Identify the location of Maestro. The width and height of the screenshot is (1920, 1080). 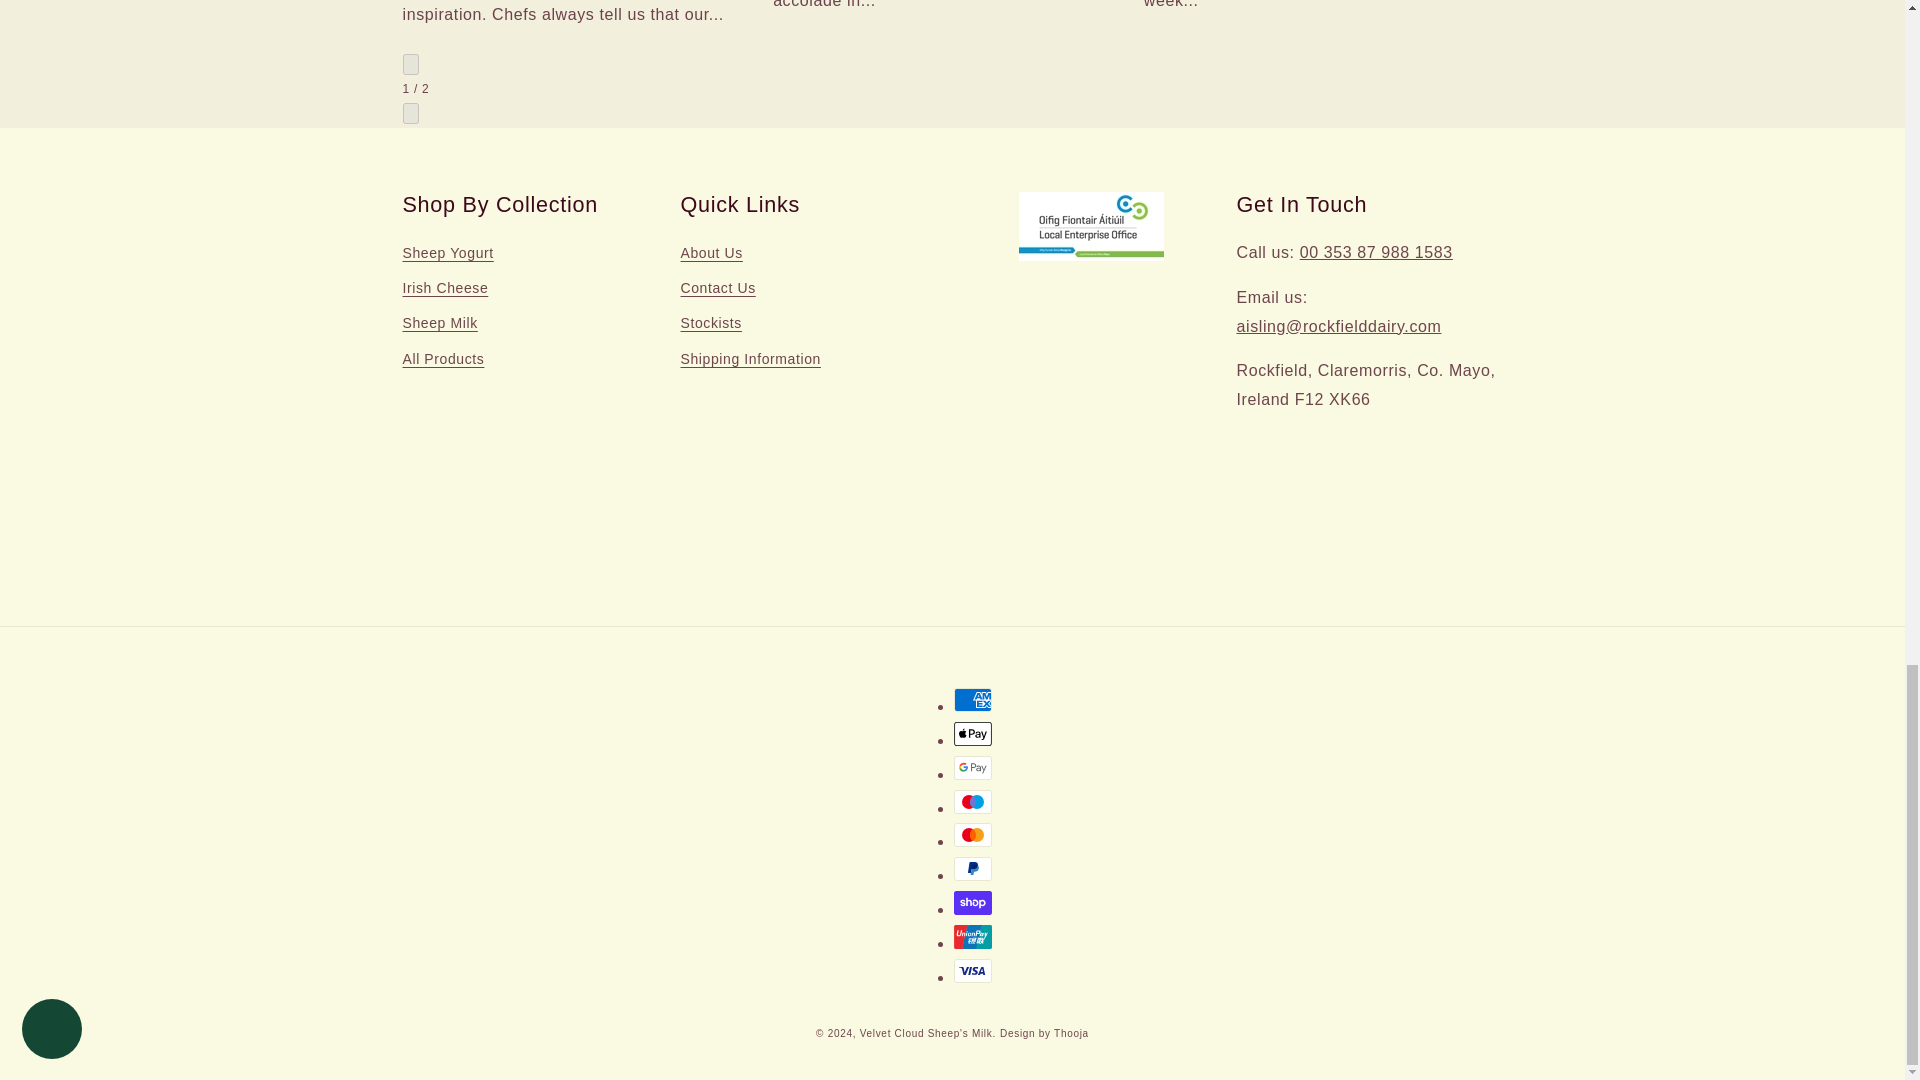
(973, 802).